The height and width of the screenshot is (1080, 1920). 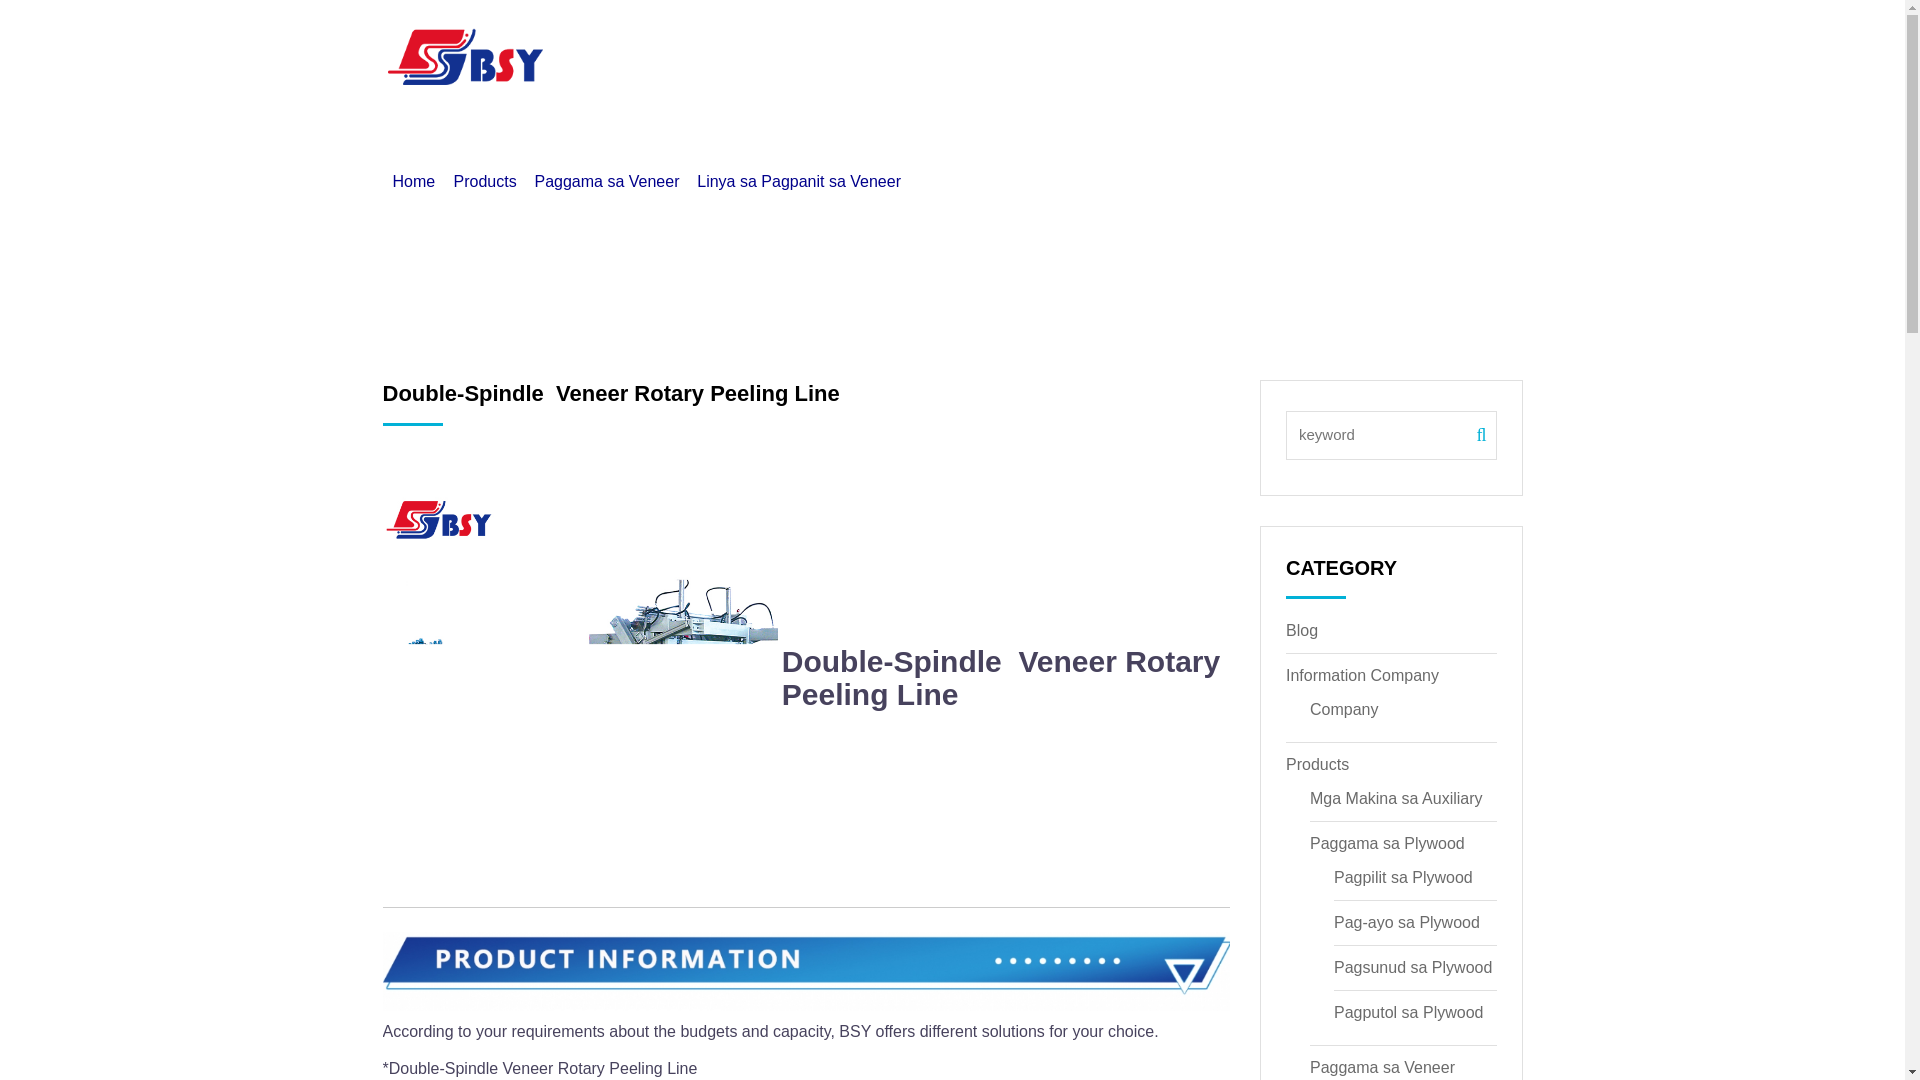 I want to click on Cebuano, so click(x=1472, y=42).